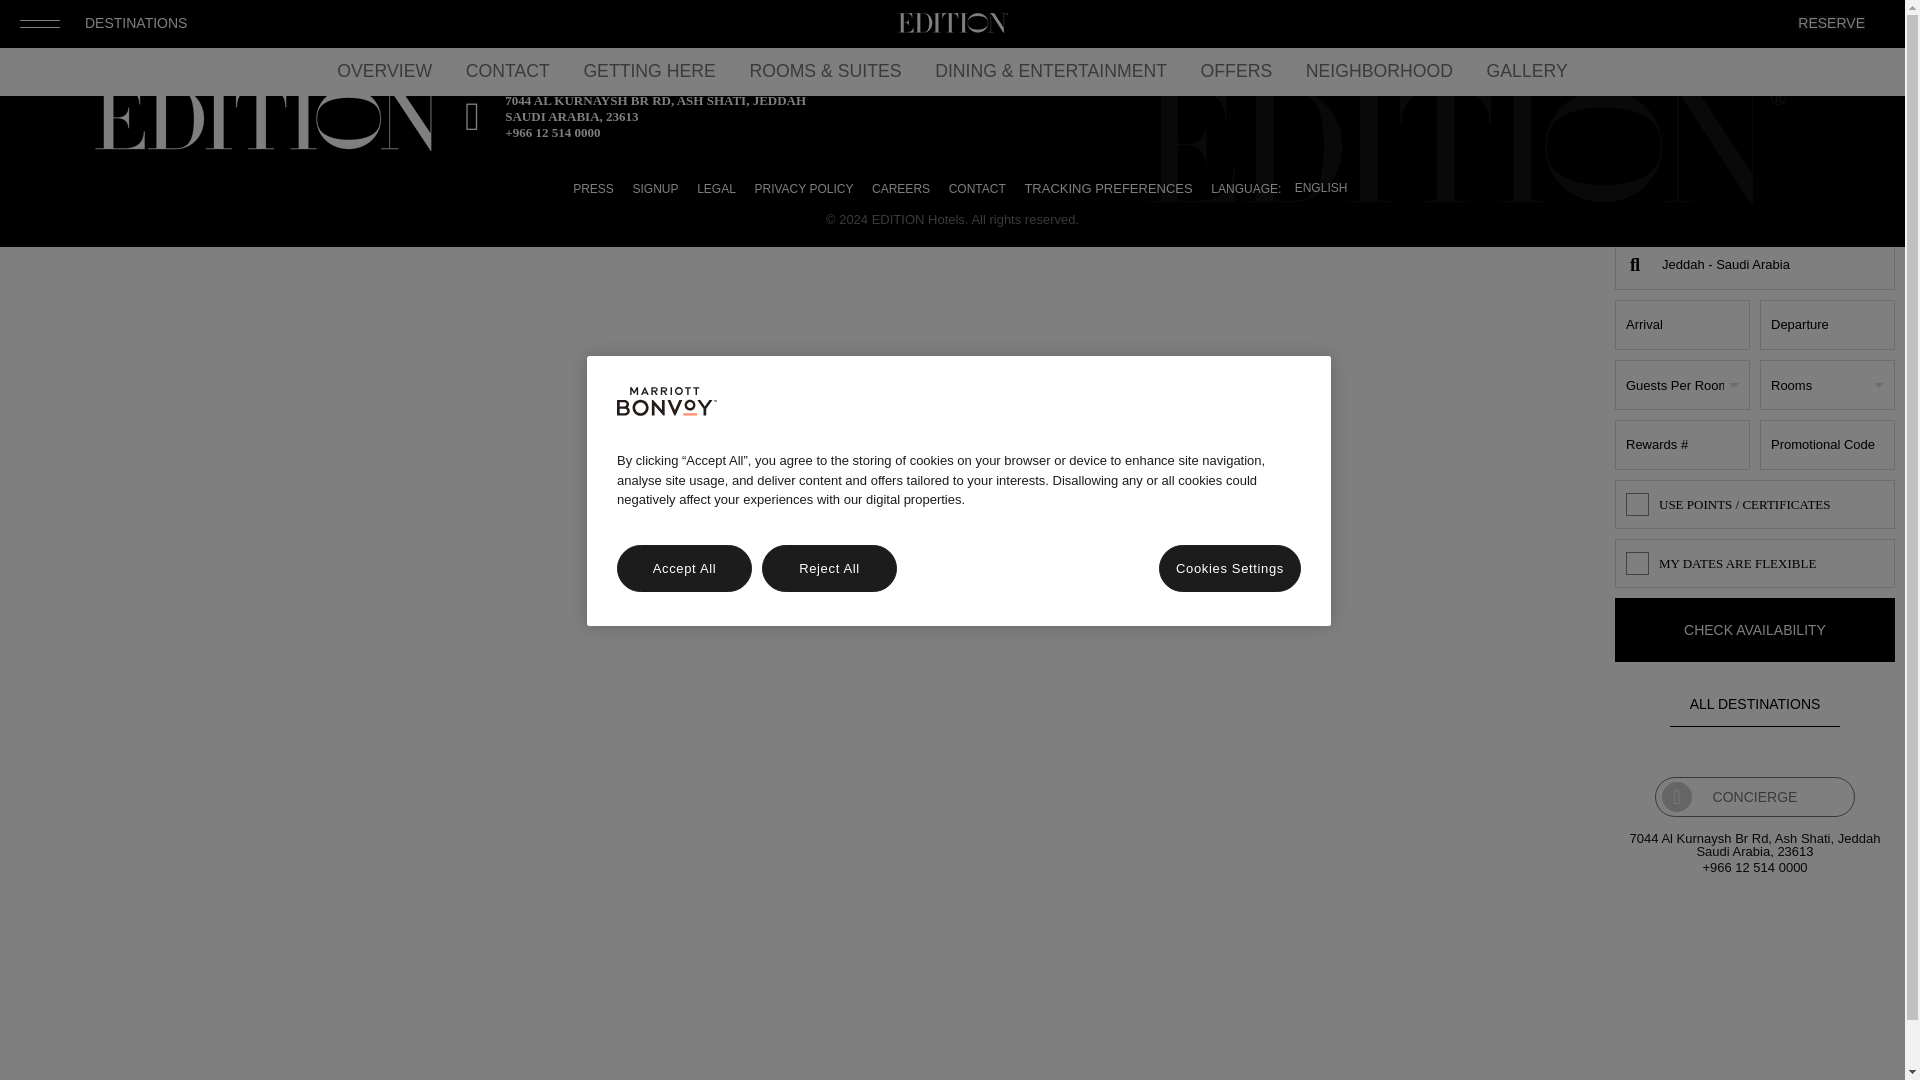 This screenshot has width=1920, height=1080. What do you see at coordinates (1830, 23) in the screenshot?
I see `Reserve a Room` at bounding box center [1830, 23].